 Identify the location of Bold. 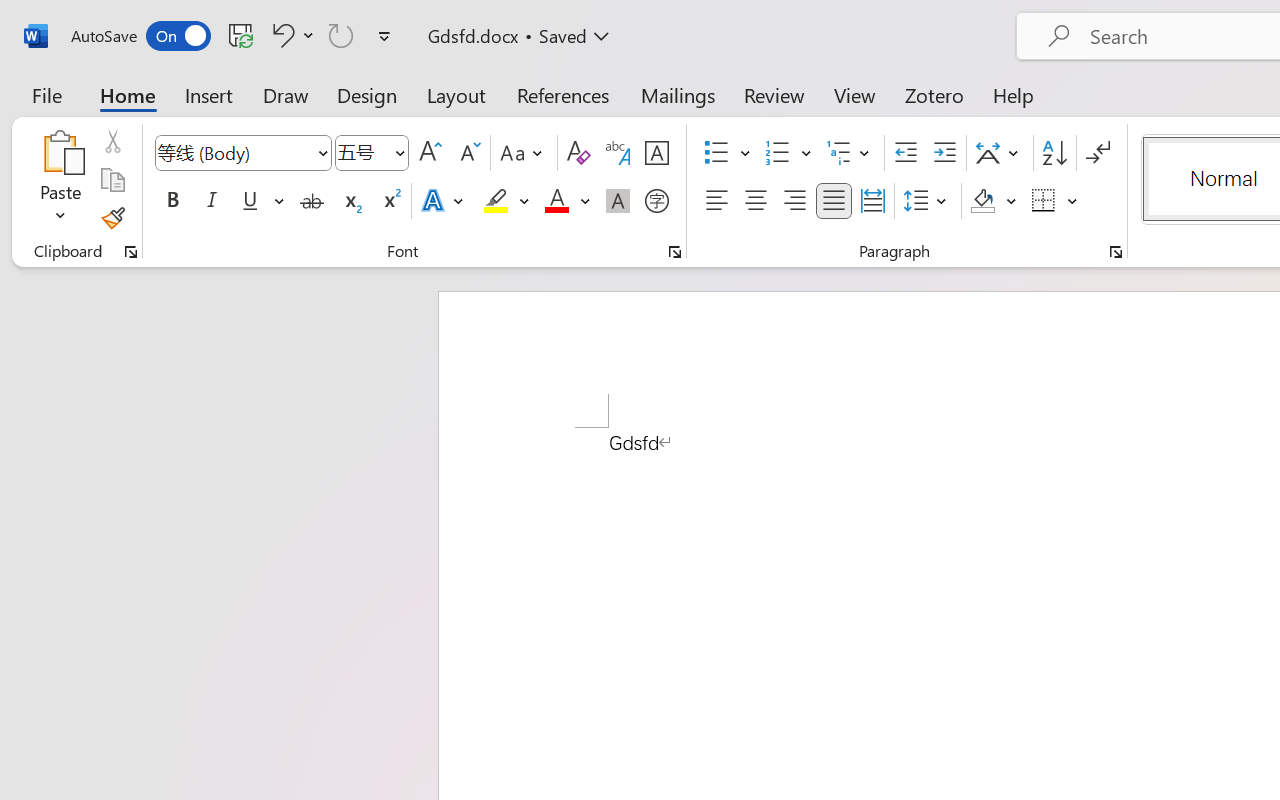
(172, 201).